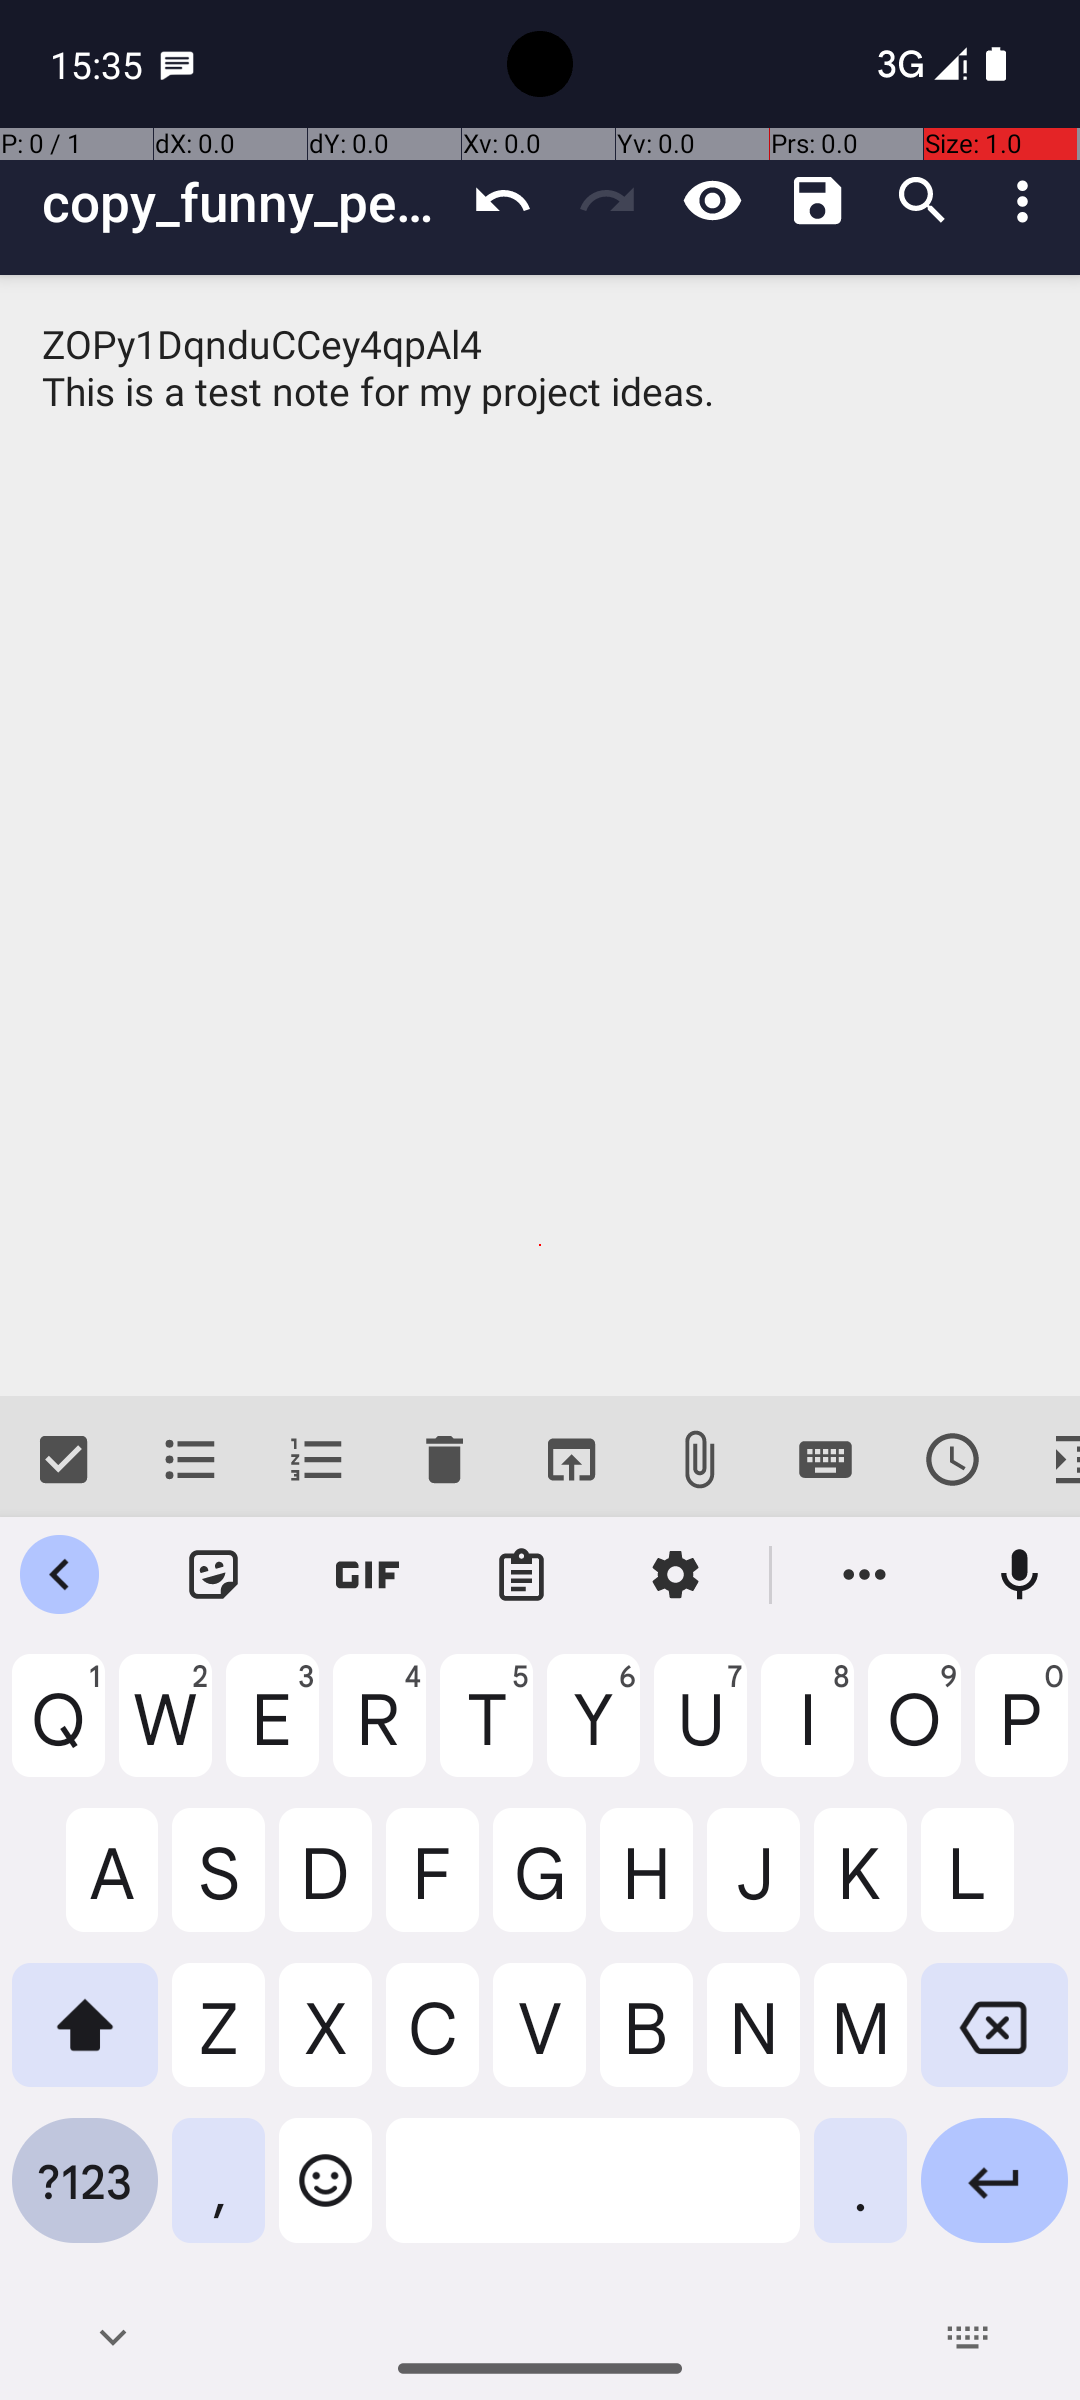 The image size is (1080, 2400). I want to click on H, so click(646, 1886).